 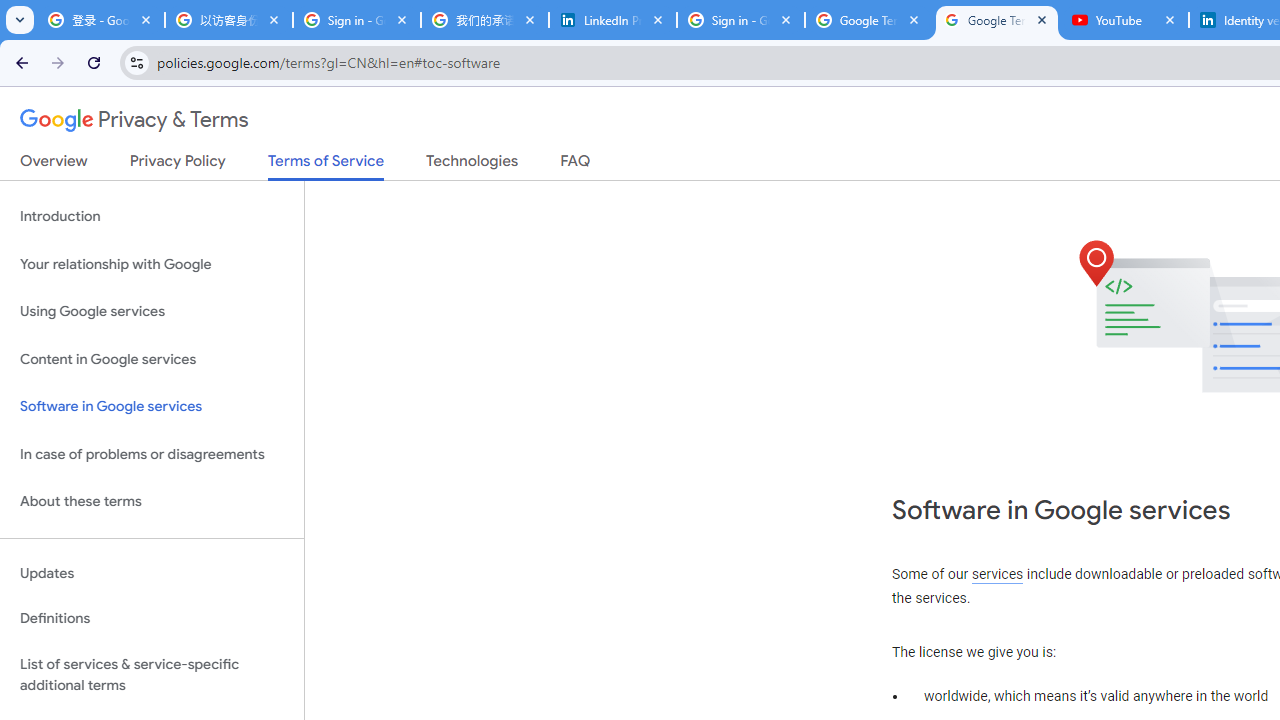 I want to click on Sign in - Google Accounts, so click(x=741, y=20).